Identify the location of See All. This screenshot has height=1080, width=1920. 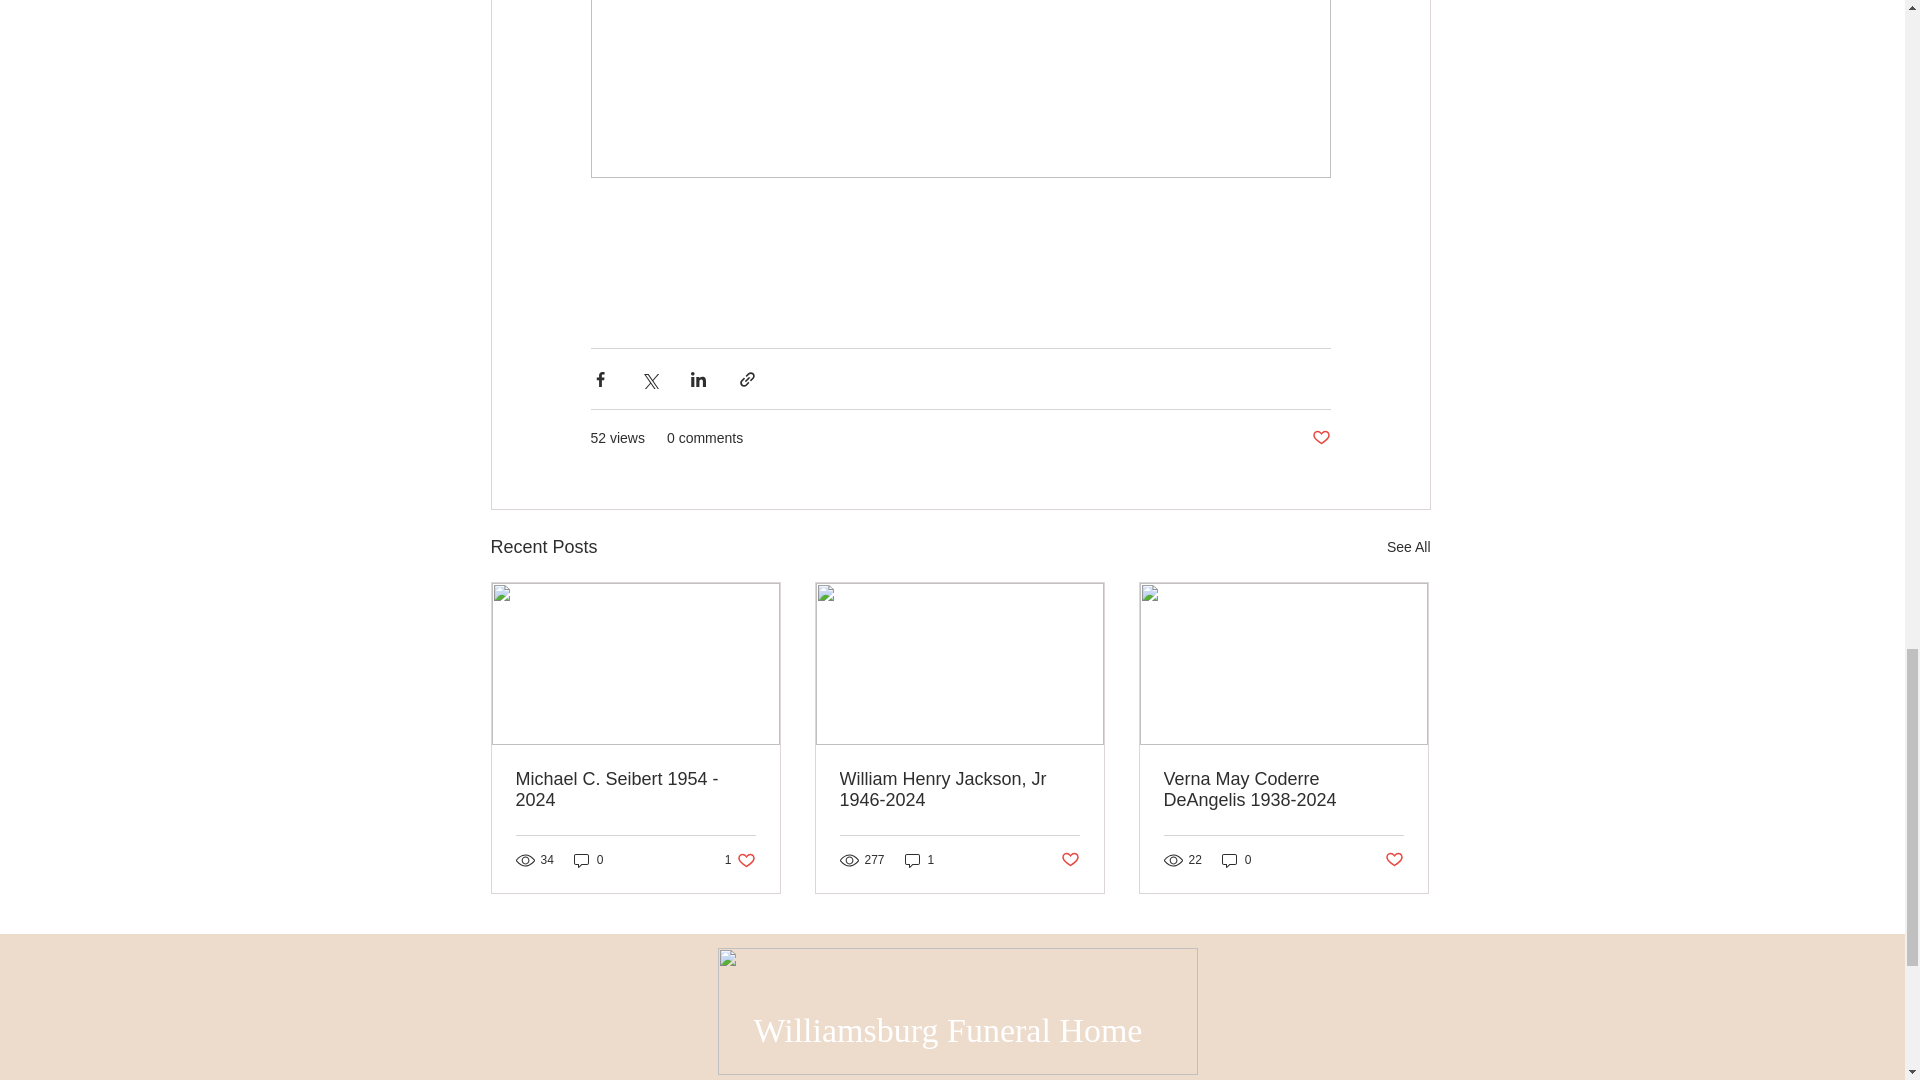
(1408, 547).